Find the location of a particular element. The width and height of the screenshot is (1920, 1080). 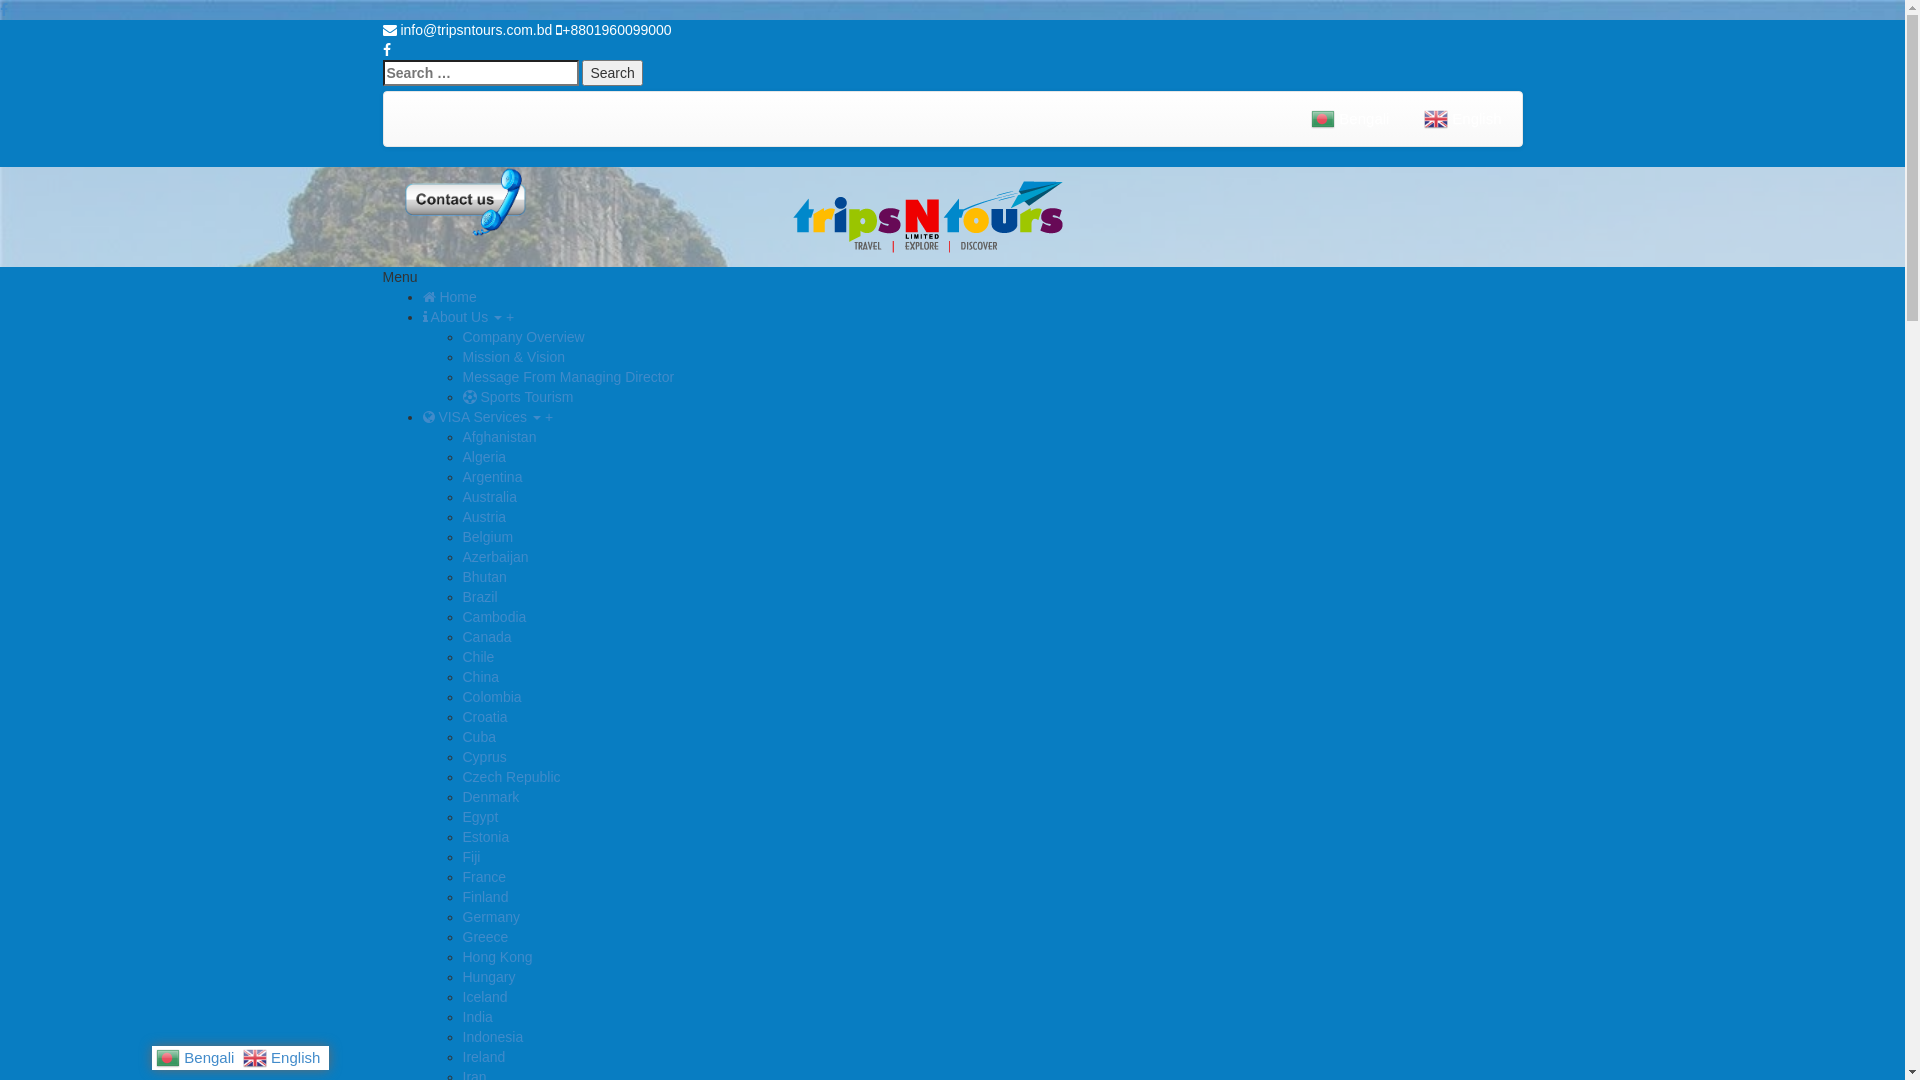

Afghanistan is located at coordinates (499, 437).